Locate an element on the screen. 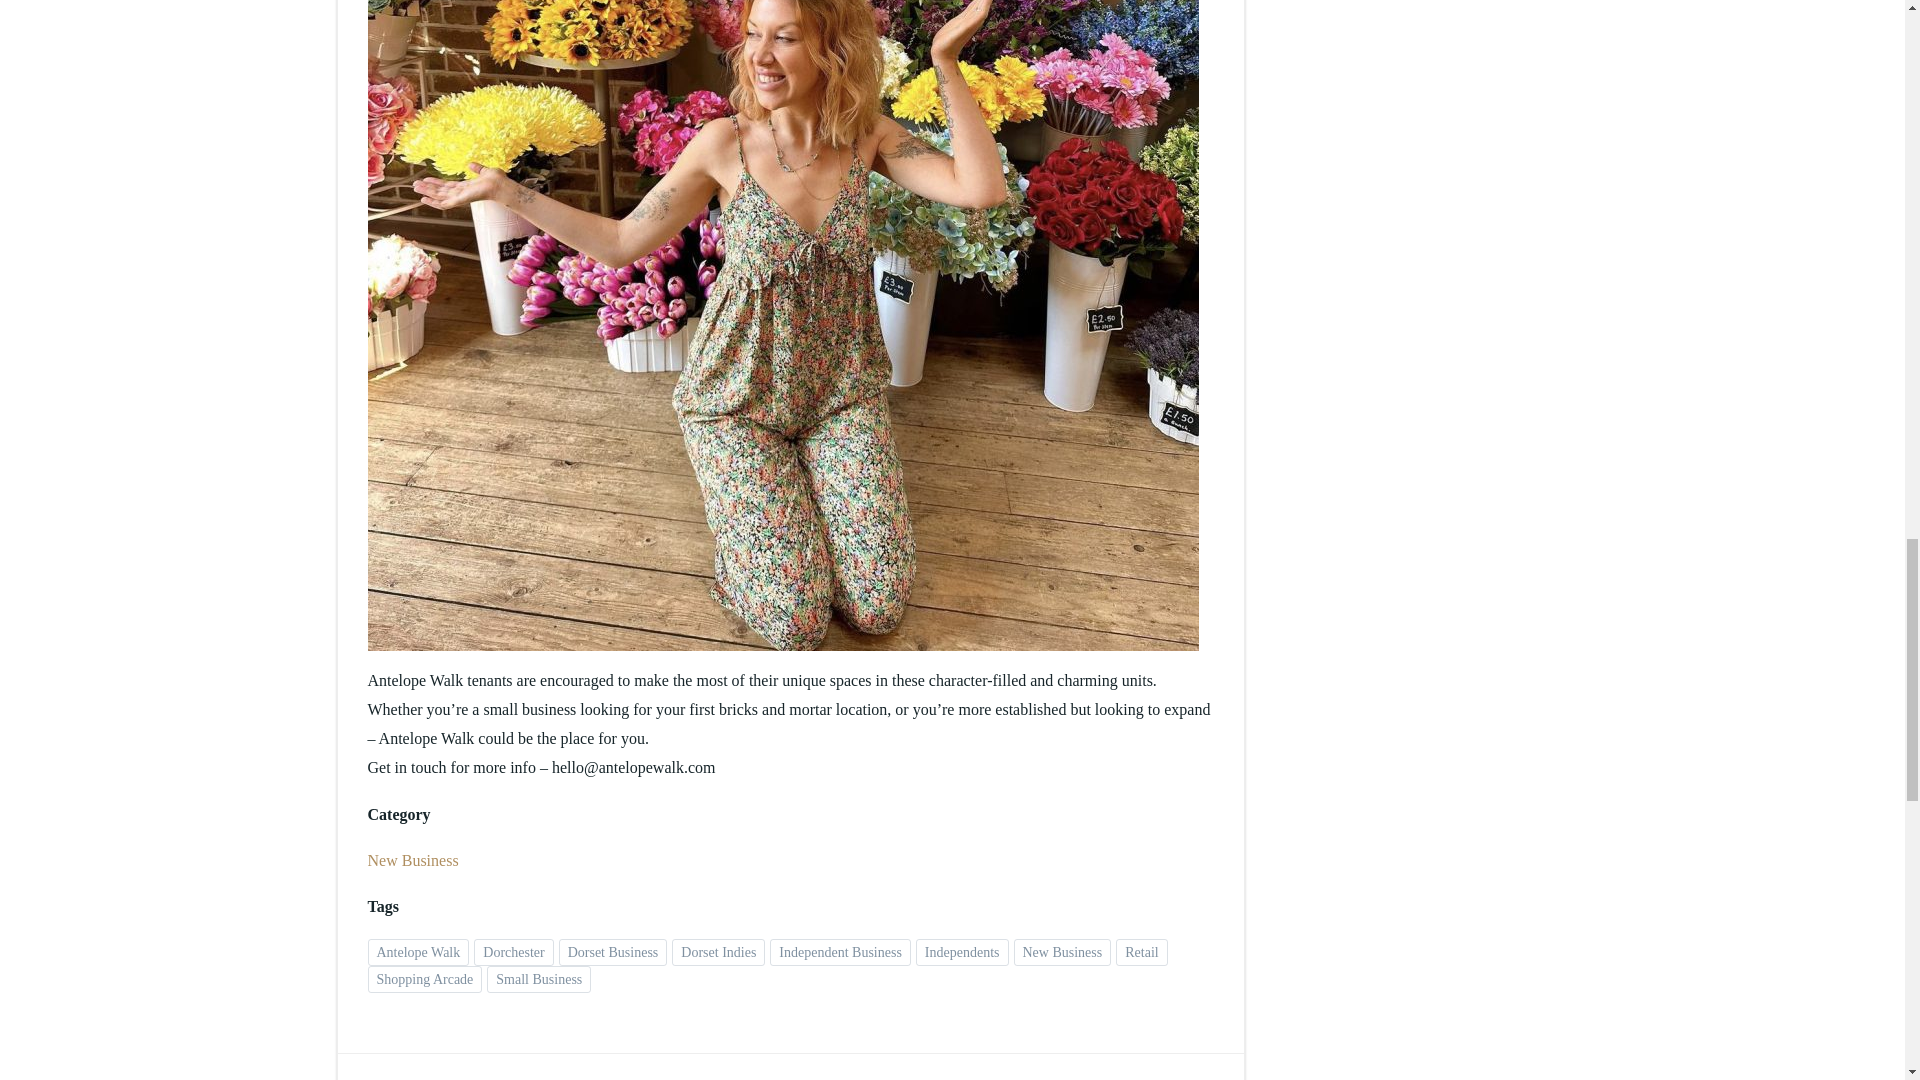 The width and height of the screenshot is (1920, 1080). New Business Tag is located at coordinates (1062, 952).